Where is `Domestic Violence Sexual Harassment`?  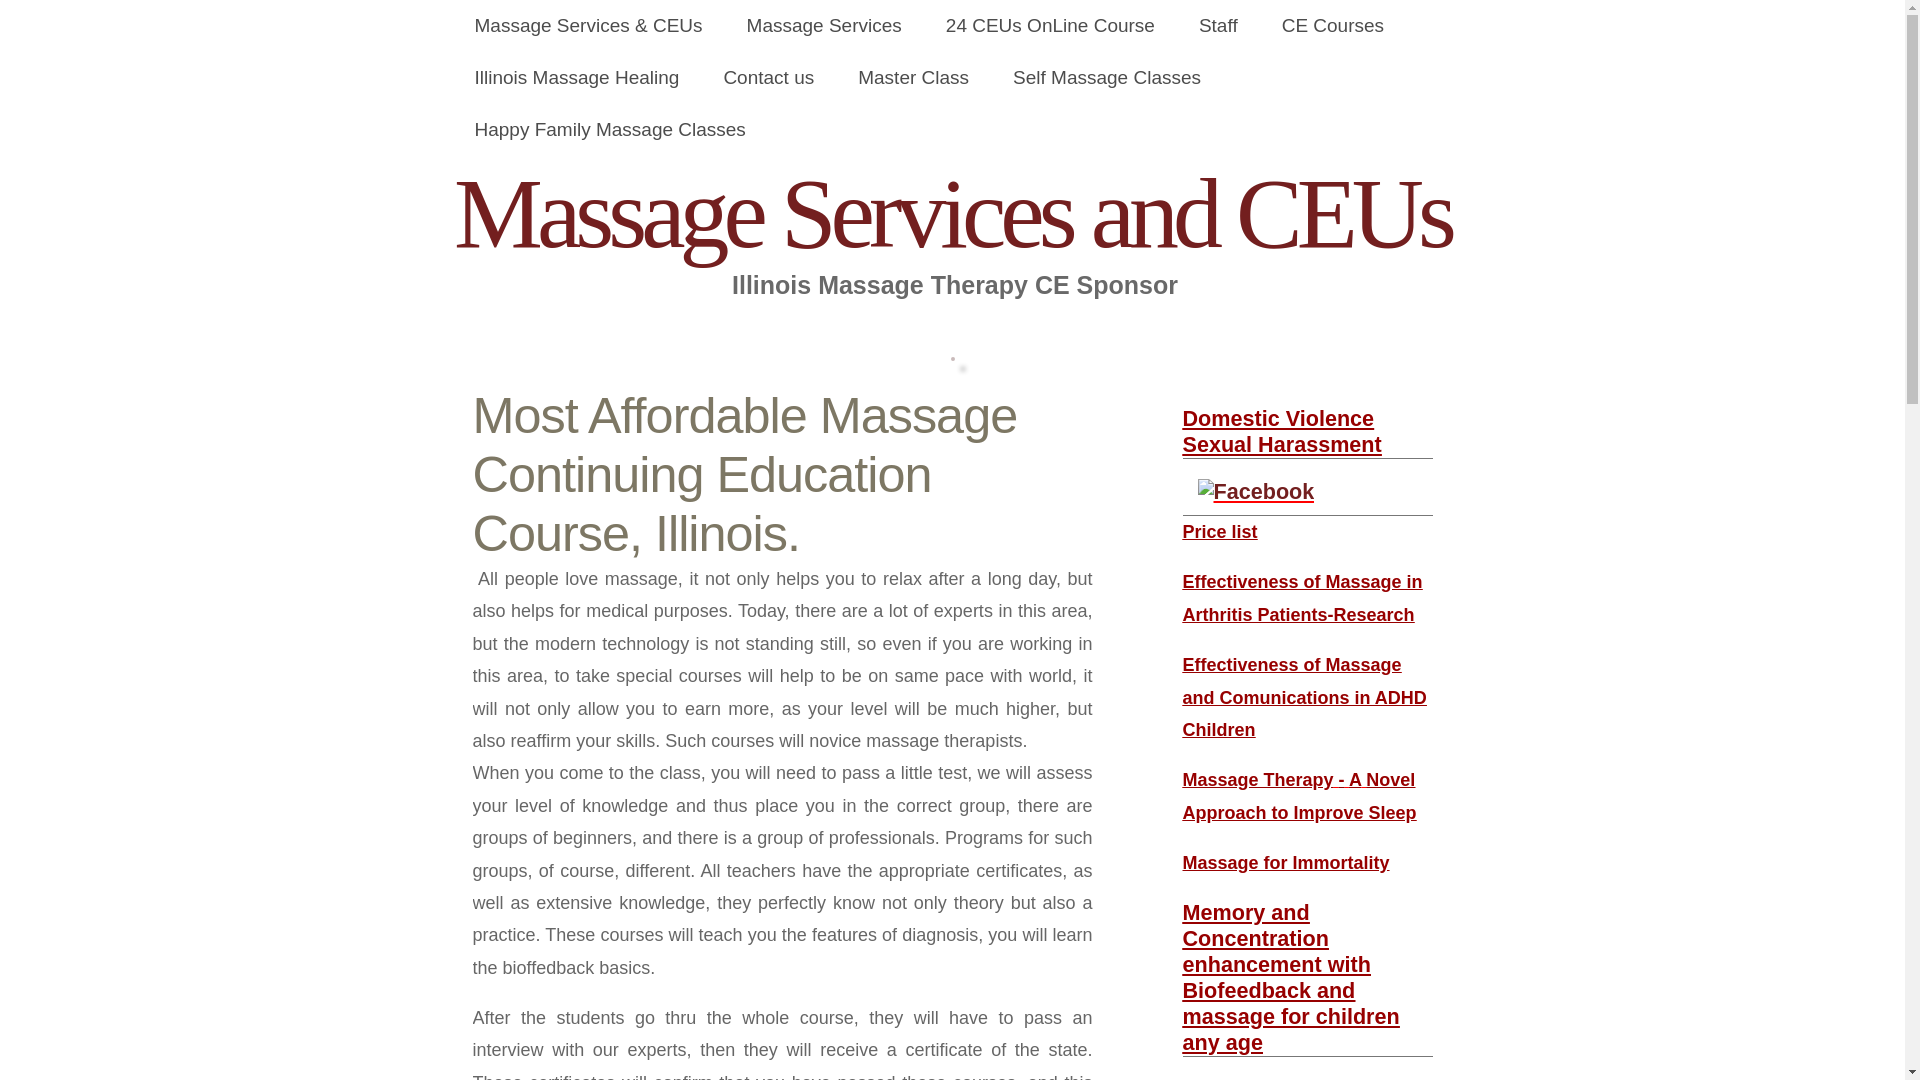 Domestic Violence Sexual Harassment is located at coordinates (1281, 431).